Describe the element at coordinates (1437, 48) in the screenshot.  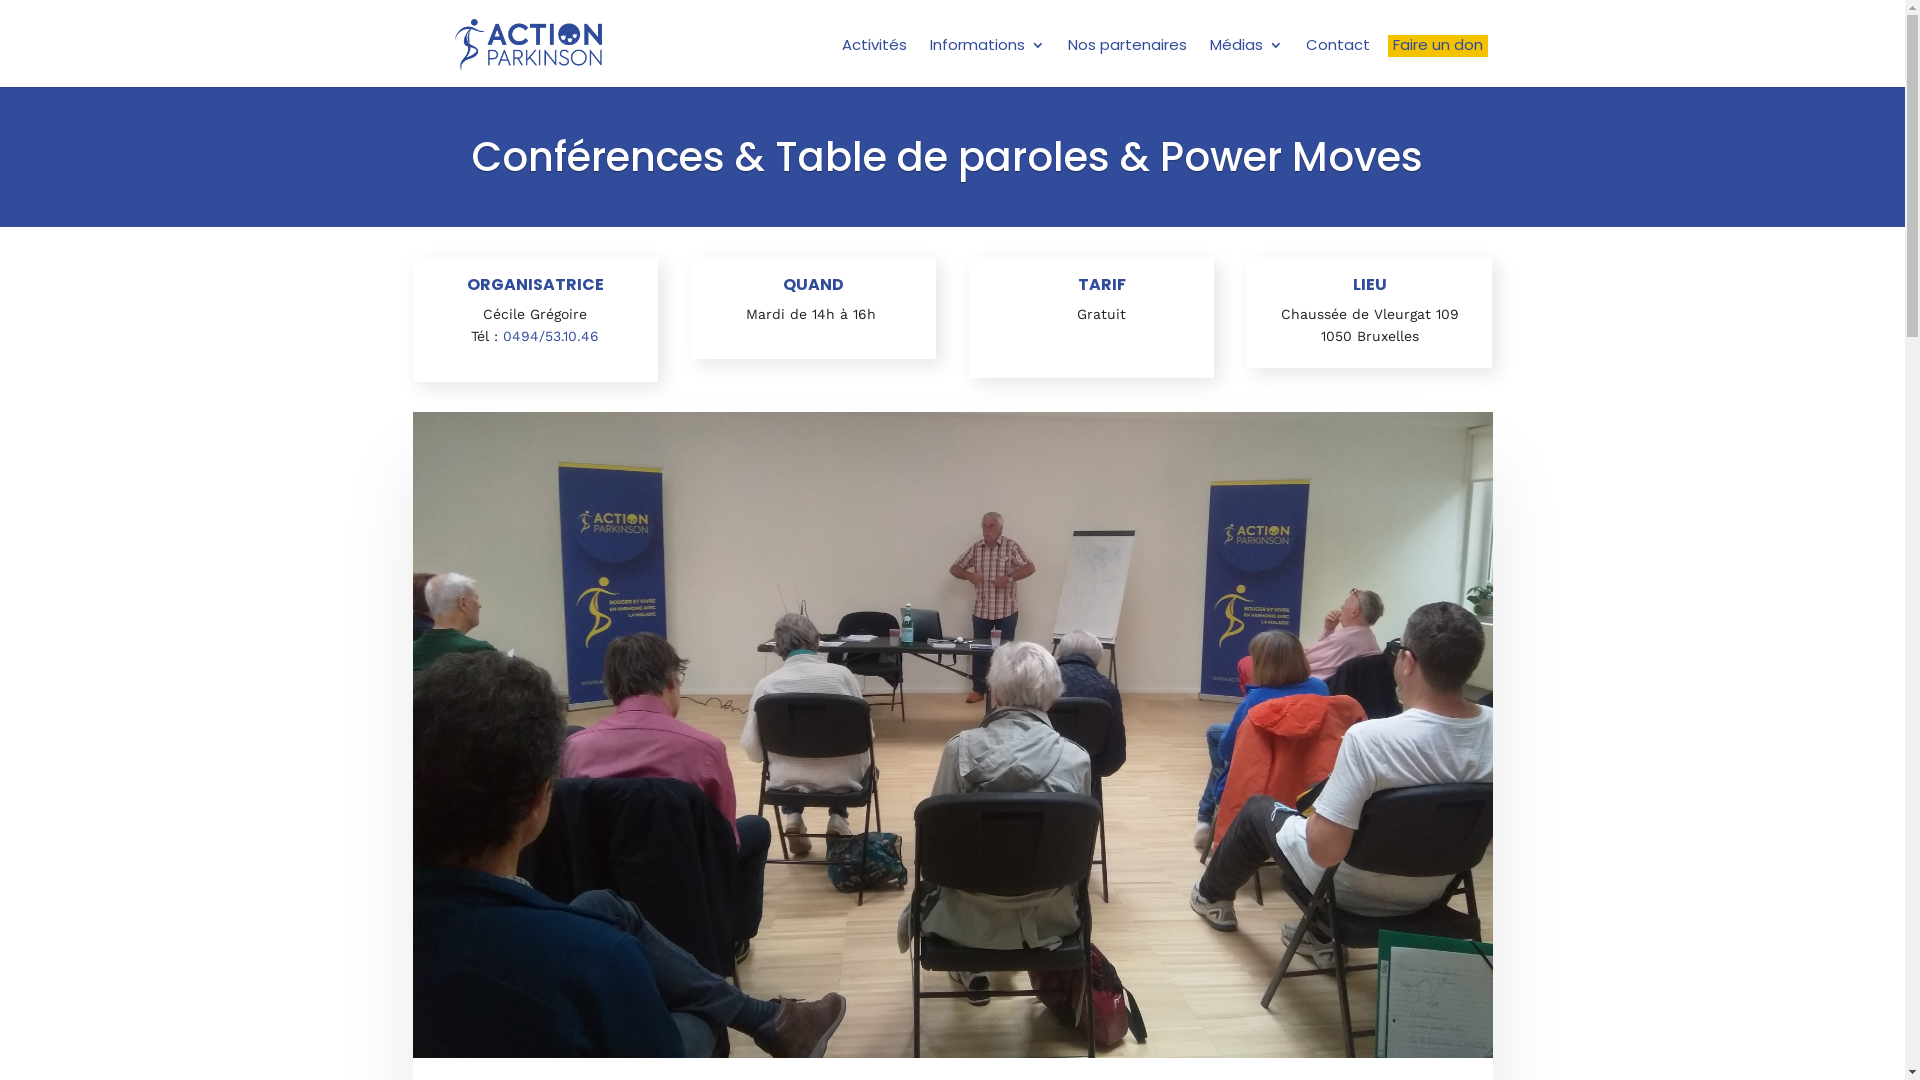
I see `Faire un don` at that location.